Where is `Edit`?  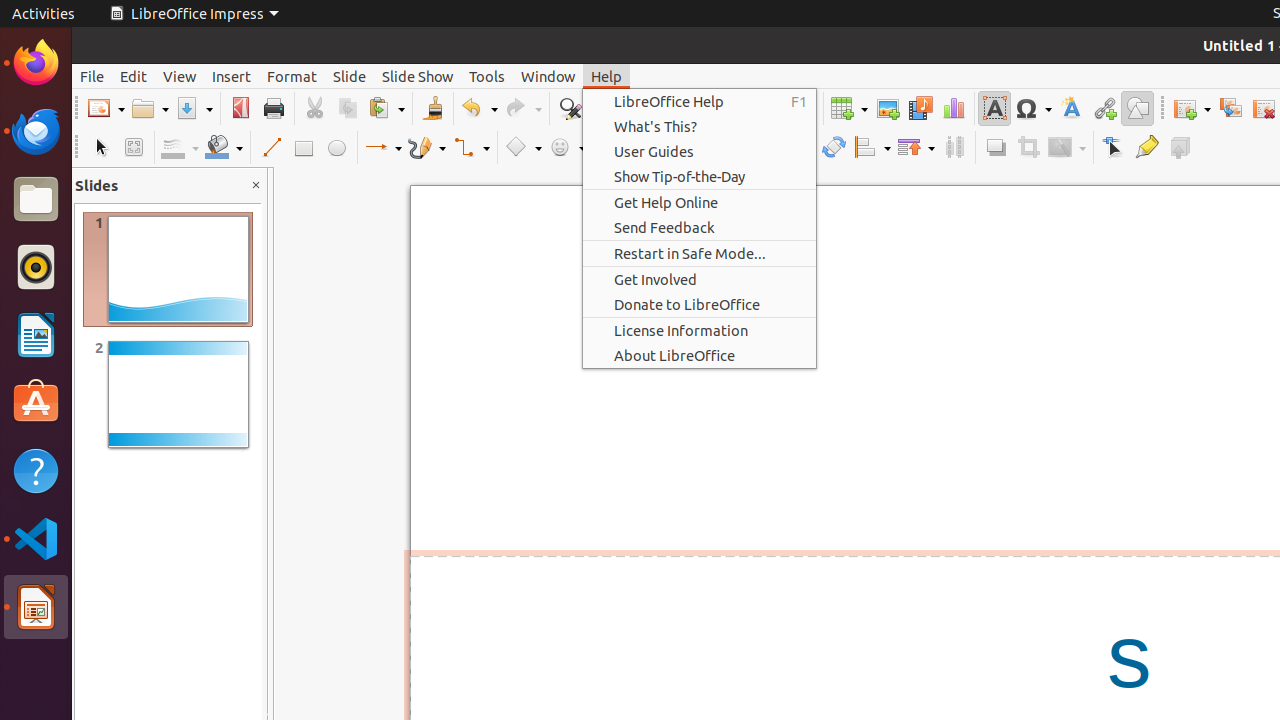 Edit is located at coordinates (134, 76).